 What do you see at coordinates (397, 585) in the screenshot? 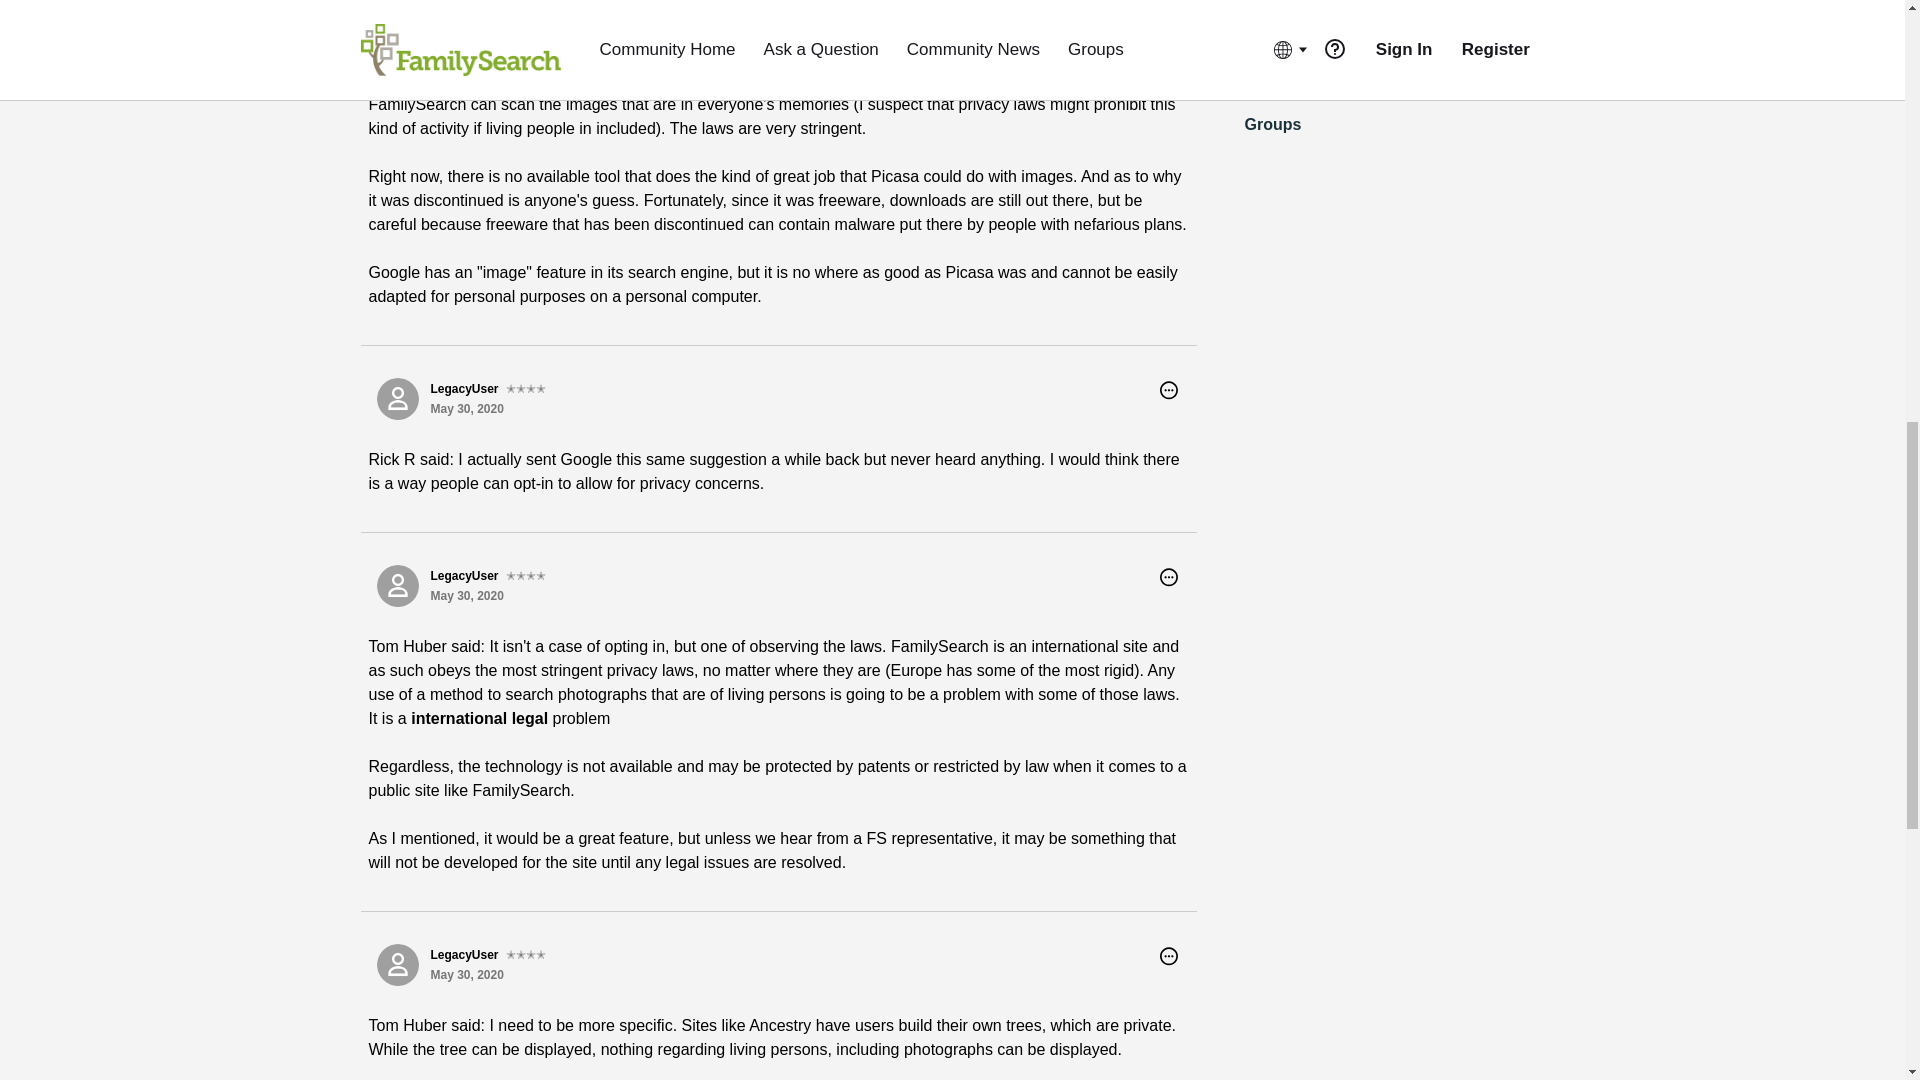
I see `LegacyUser` at bounding box center [397, 585].